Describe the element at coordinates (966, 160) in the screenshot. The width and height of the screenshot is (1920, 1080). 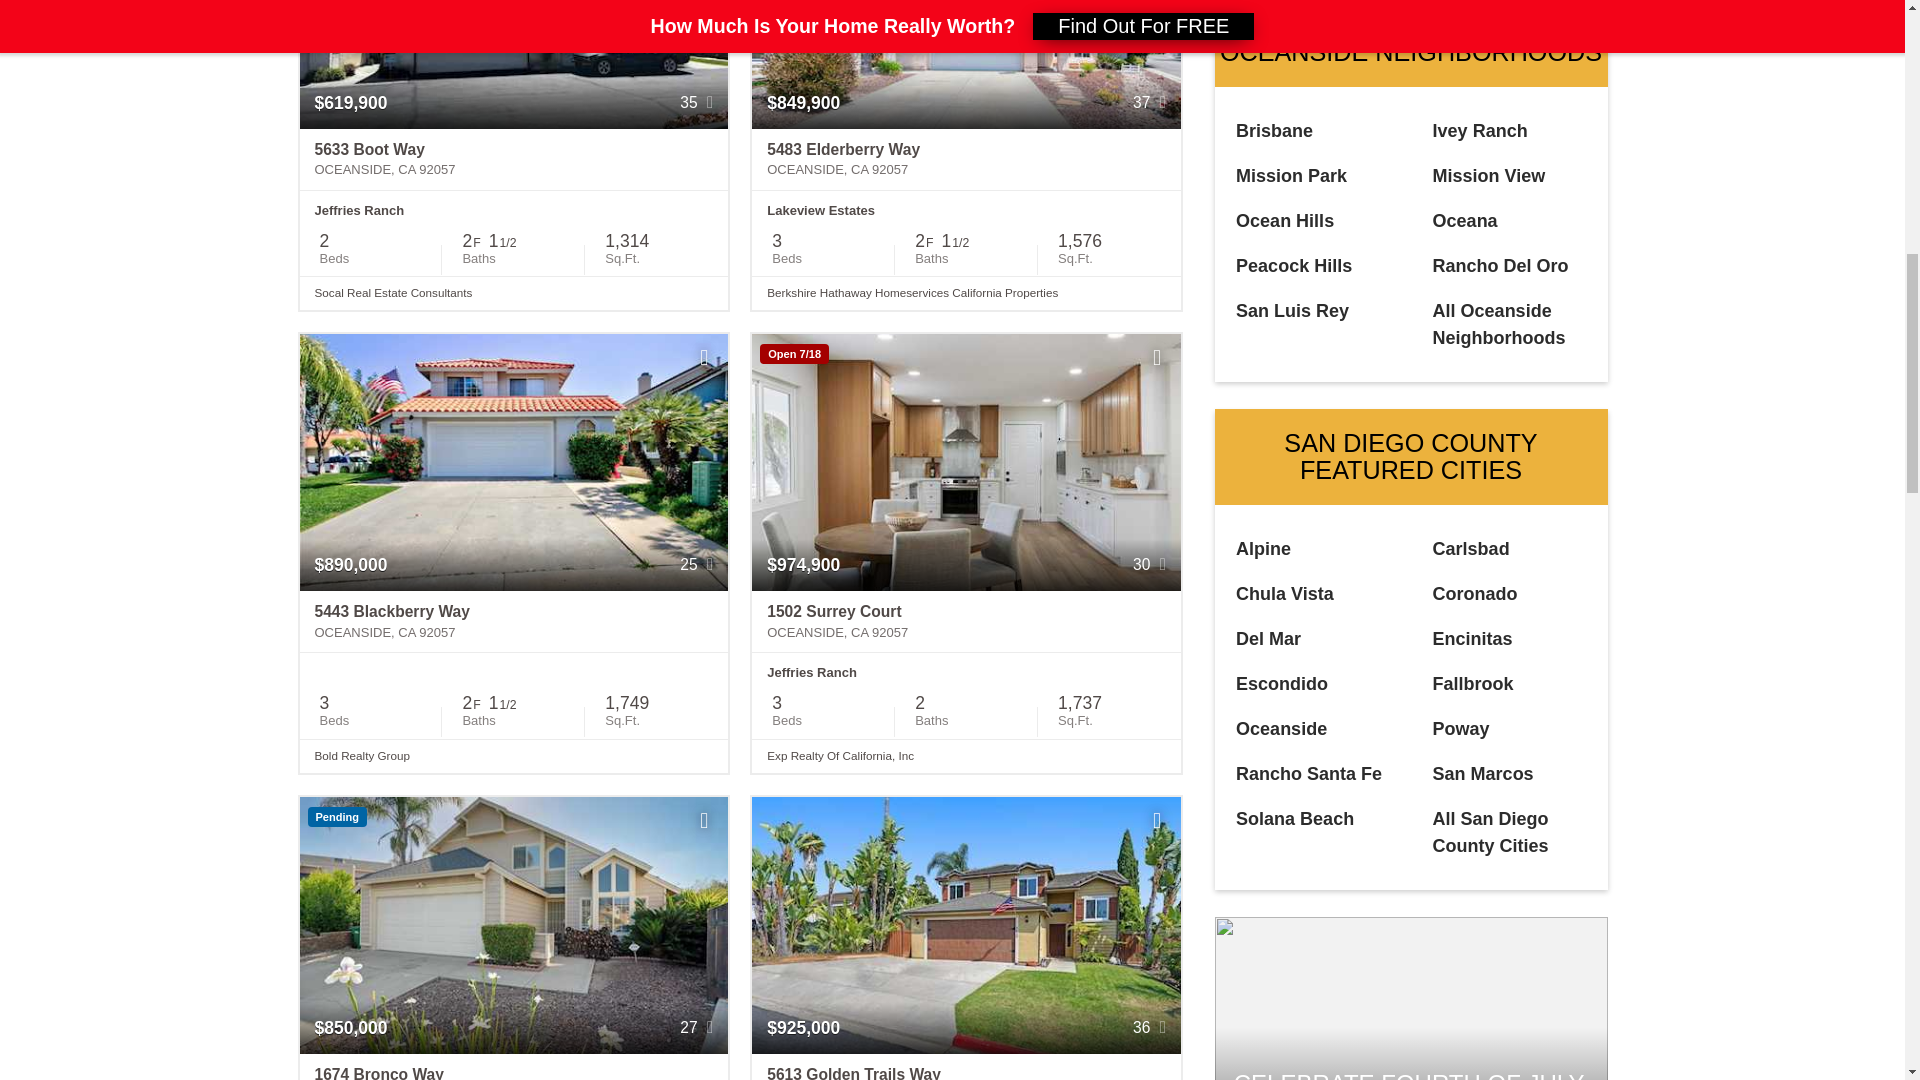
I see `5483 Elderberry Way Oceanside,  CA 92057` at that location.